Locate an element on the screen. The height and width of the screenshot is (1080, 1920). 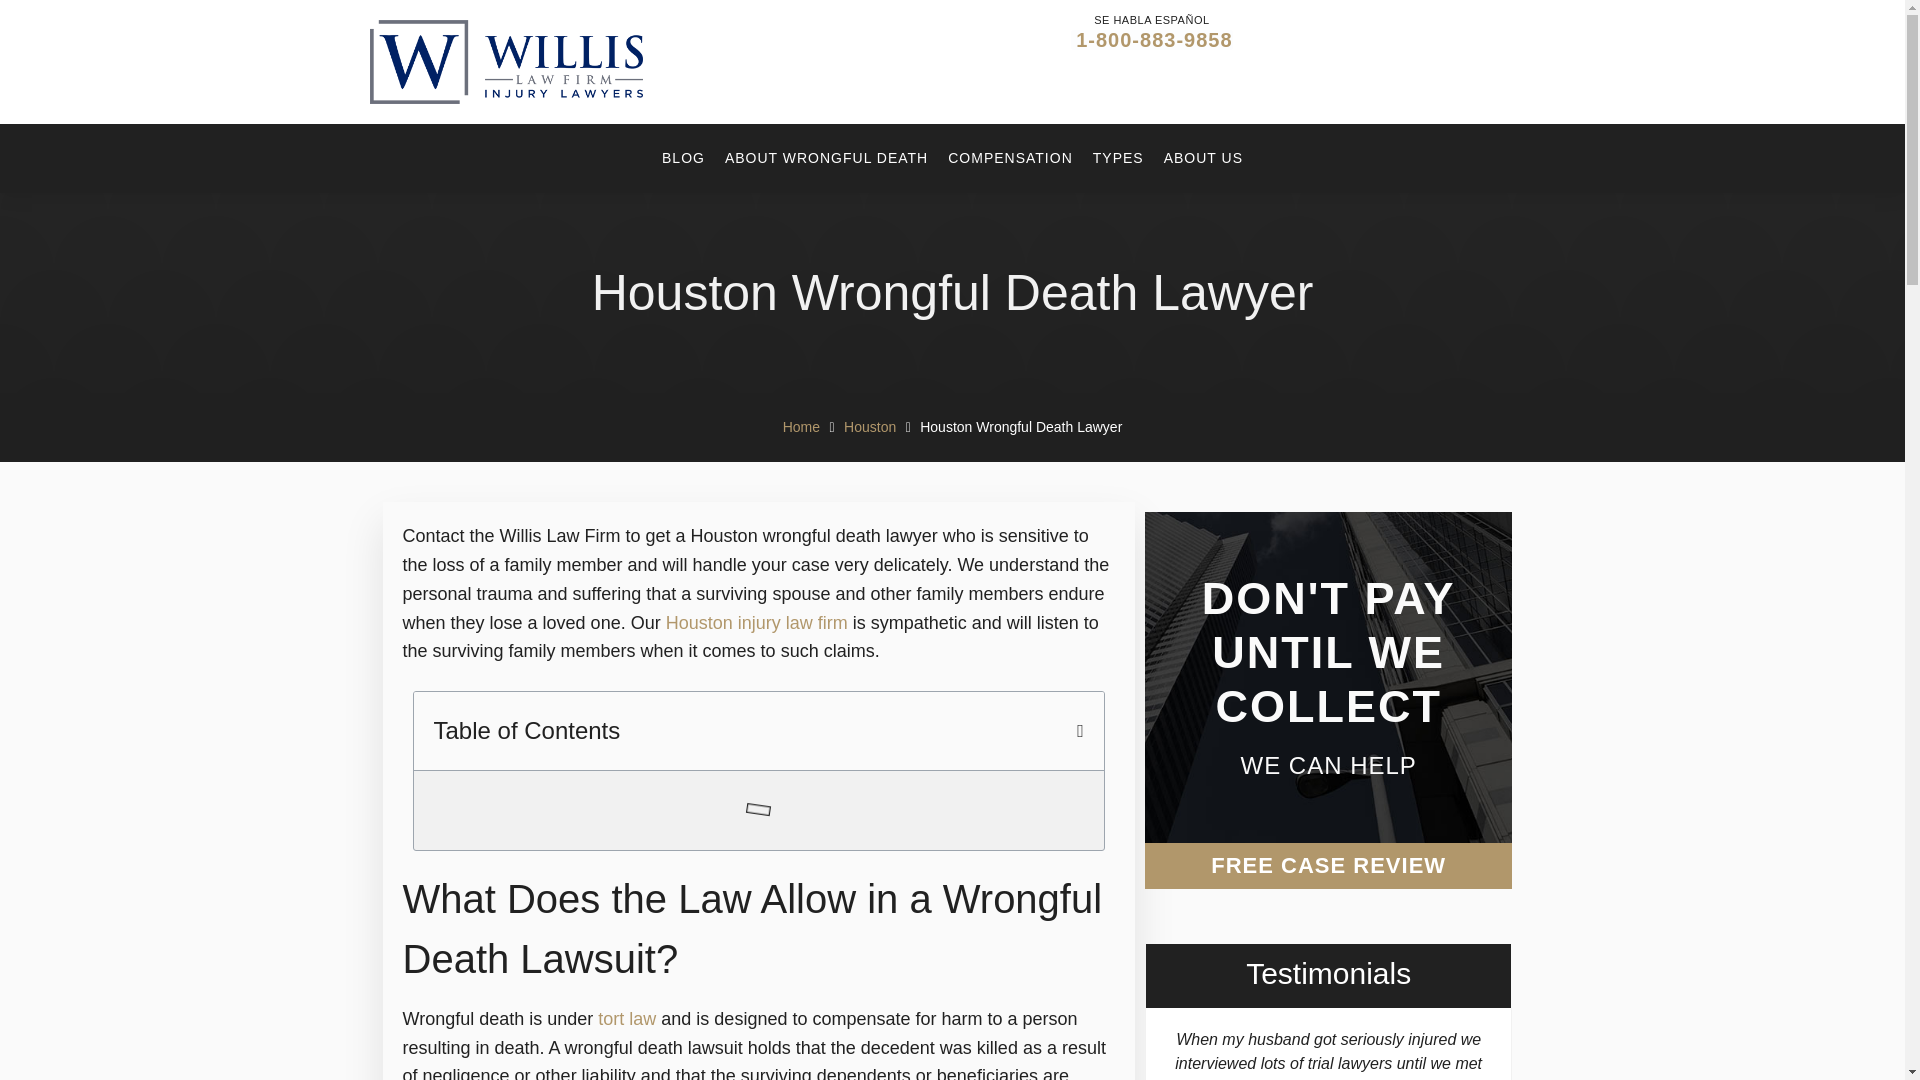
Home is located at coordinates (801, 426).